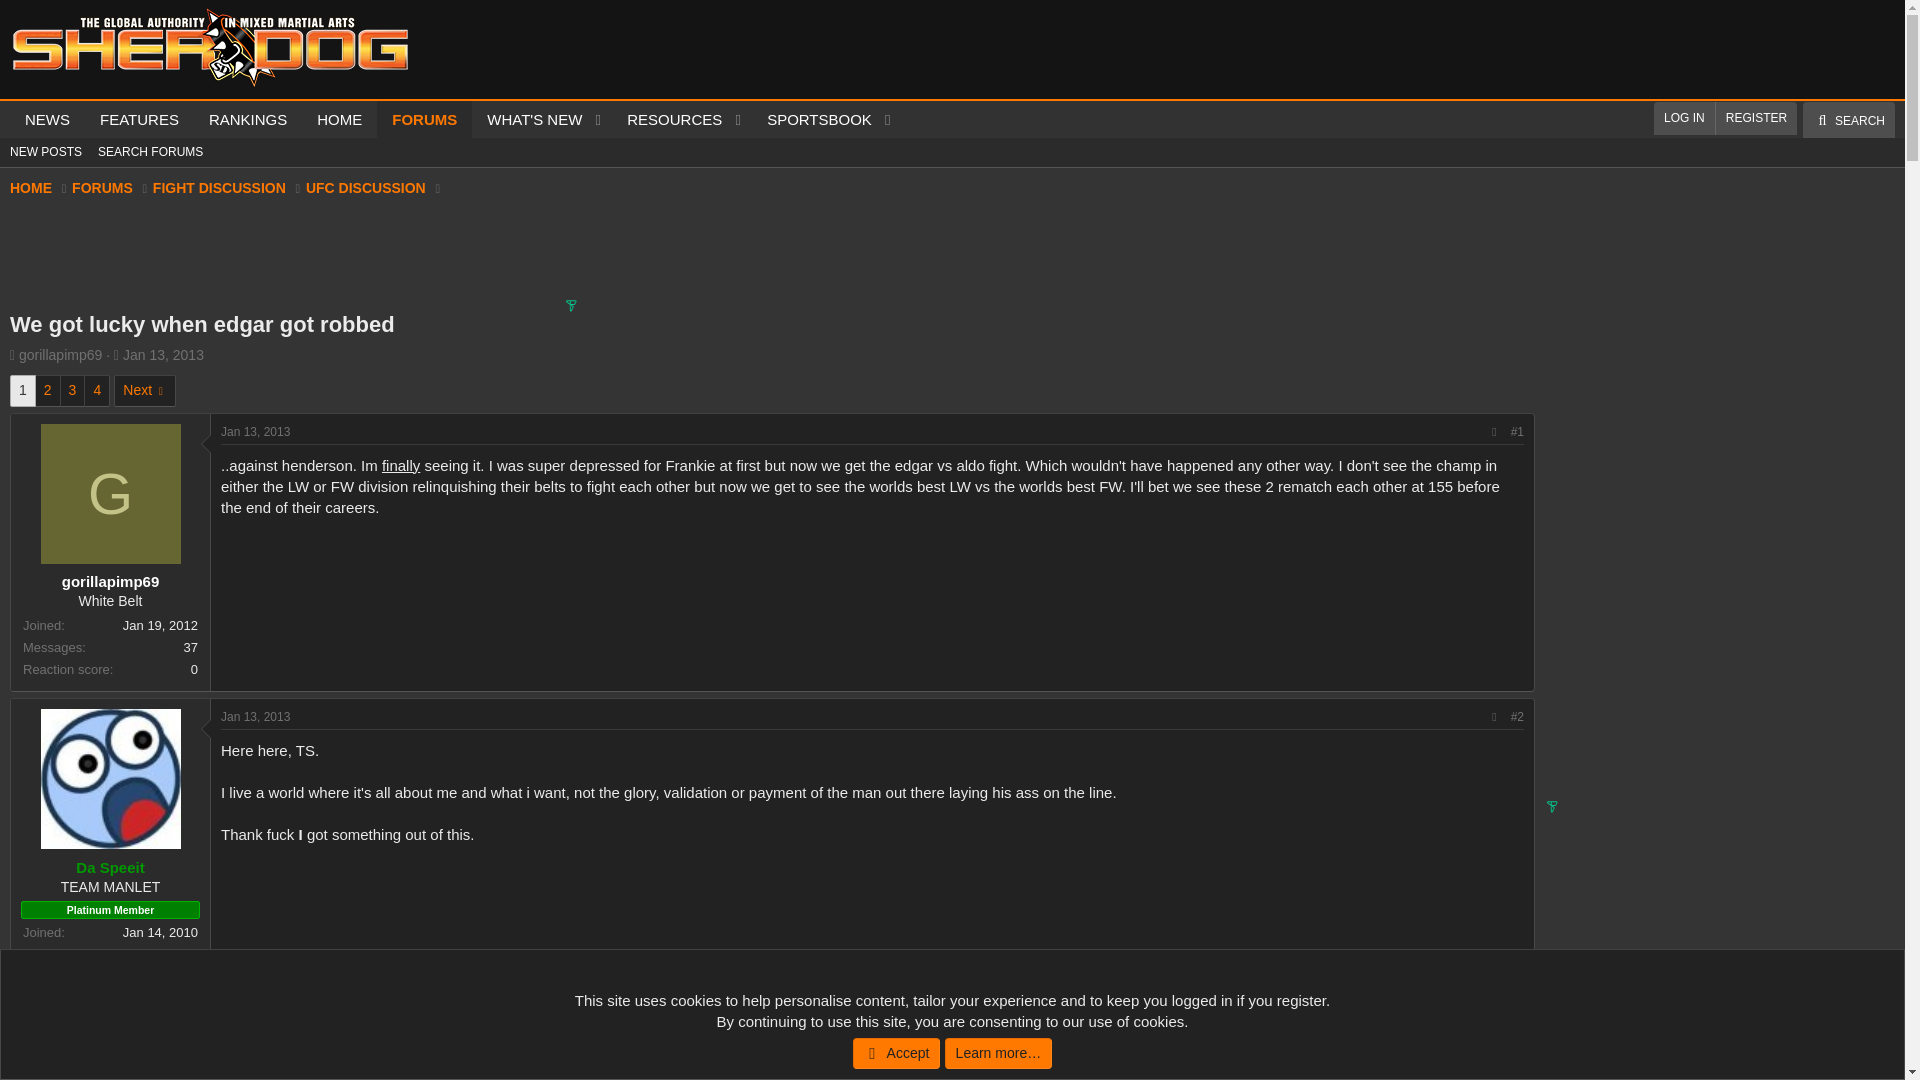 The width and height of the screenshot is (1920, 1080). Describe the element at coordinates (247, 120) in the screenshot. I see `RANKINGS` at that location.